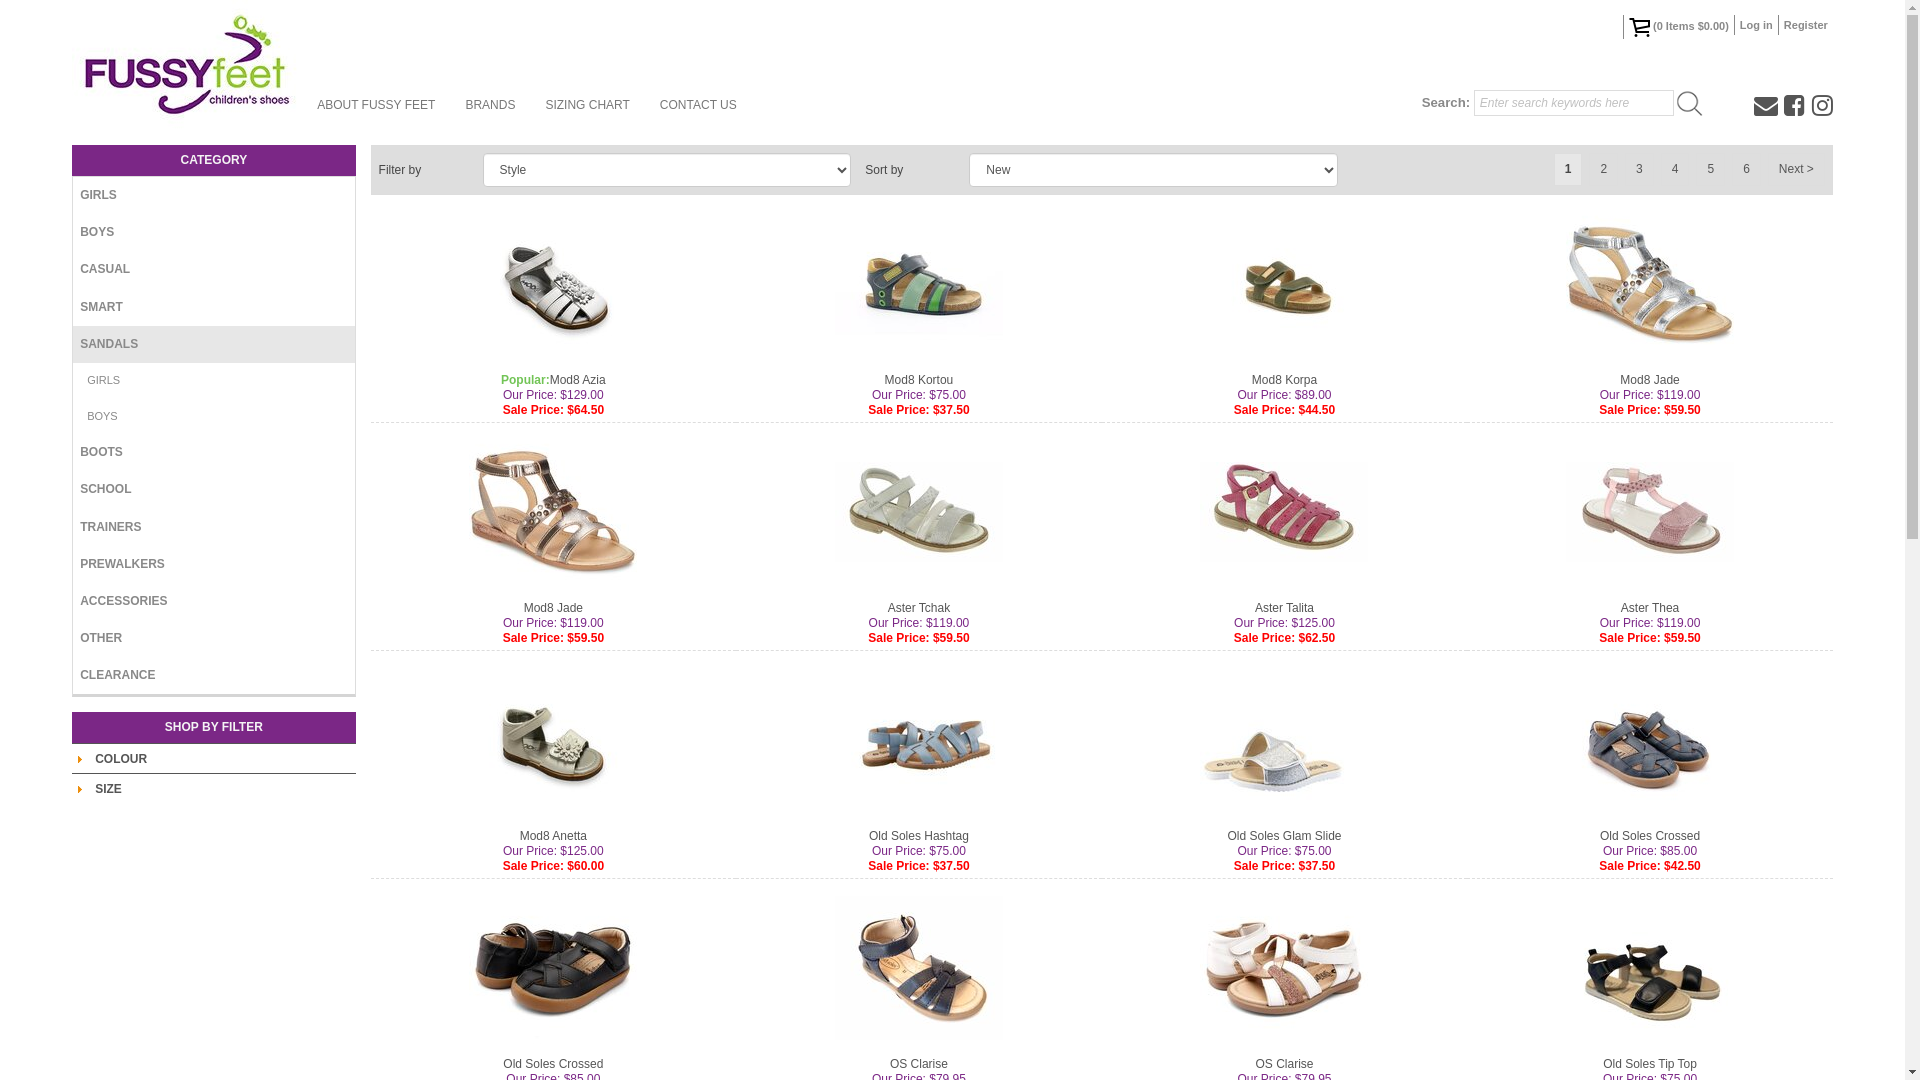 The width and height of the screenshot is (1920, 1080). Describe the element at coordinates (214, 270) in the screenshot. I see `CASUAL` at that location.